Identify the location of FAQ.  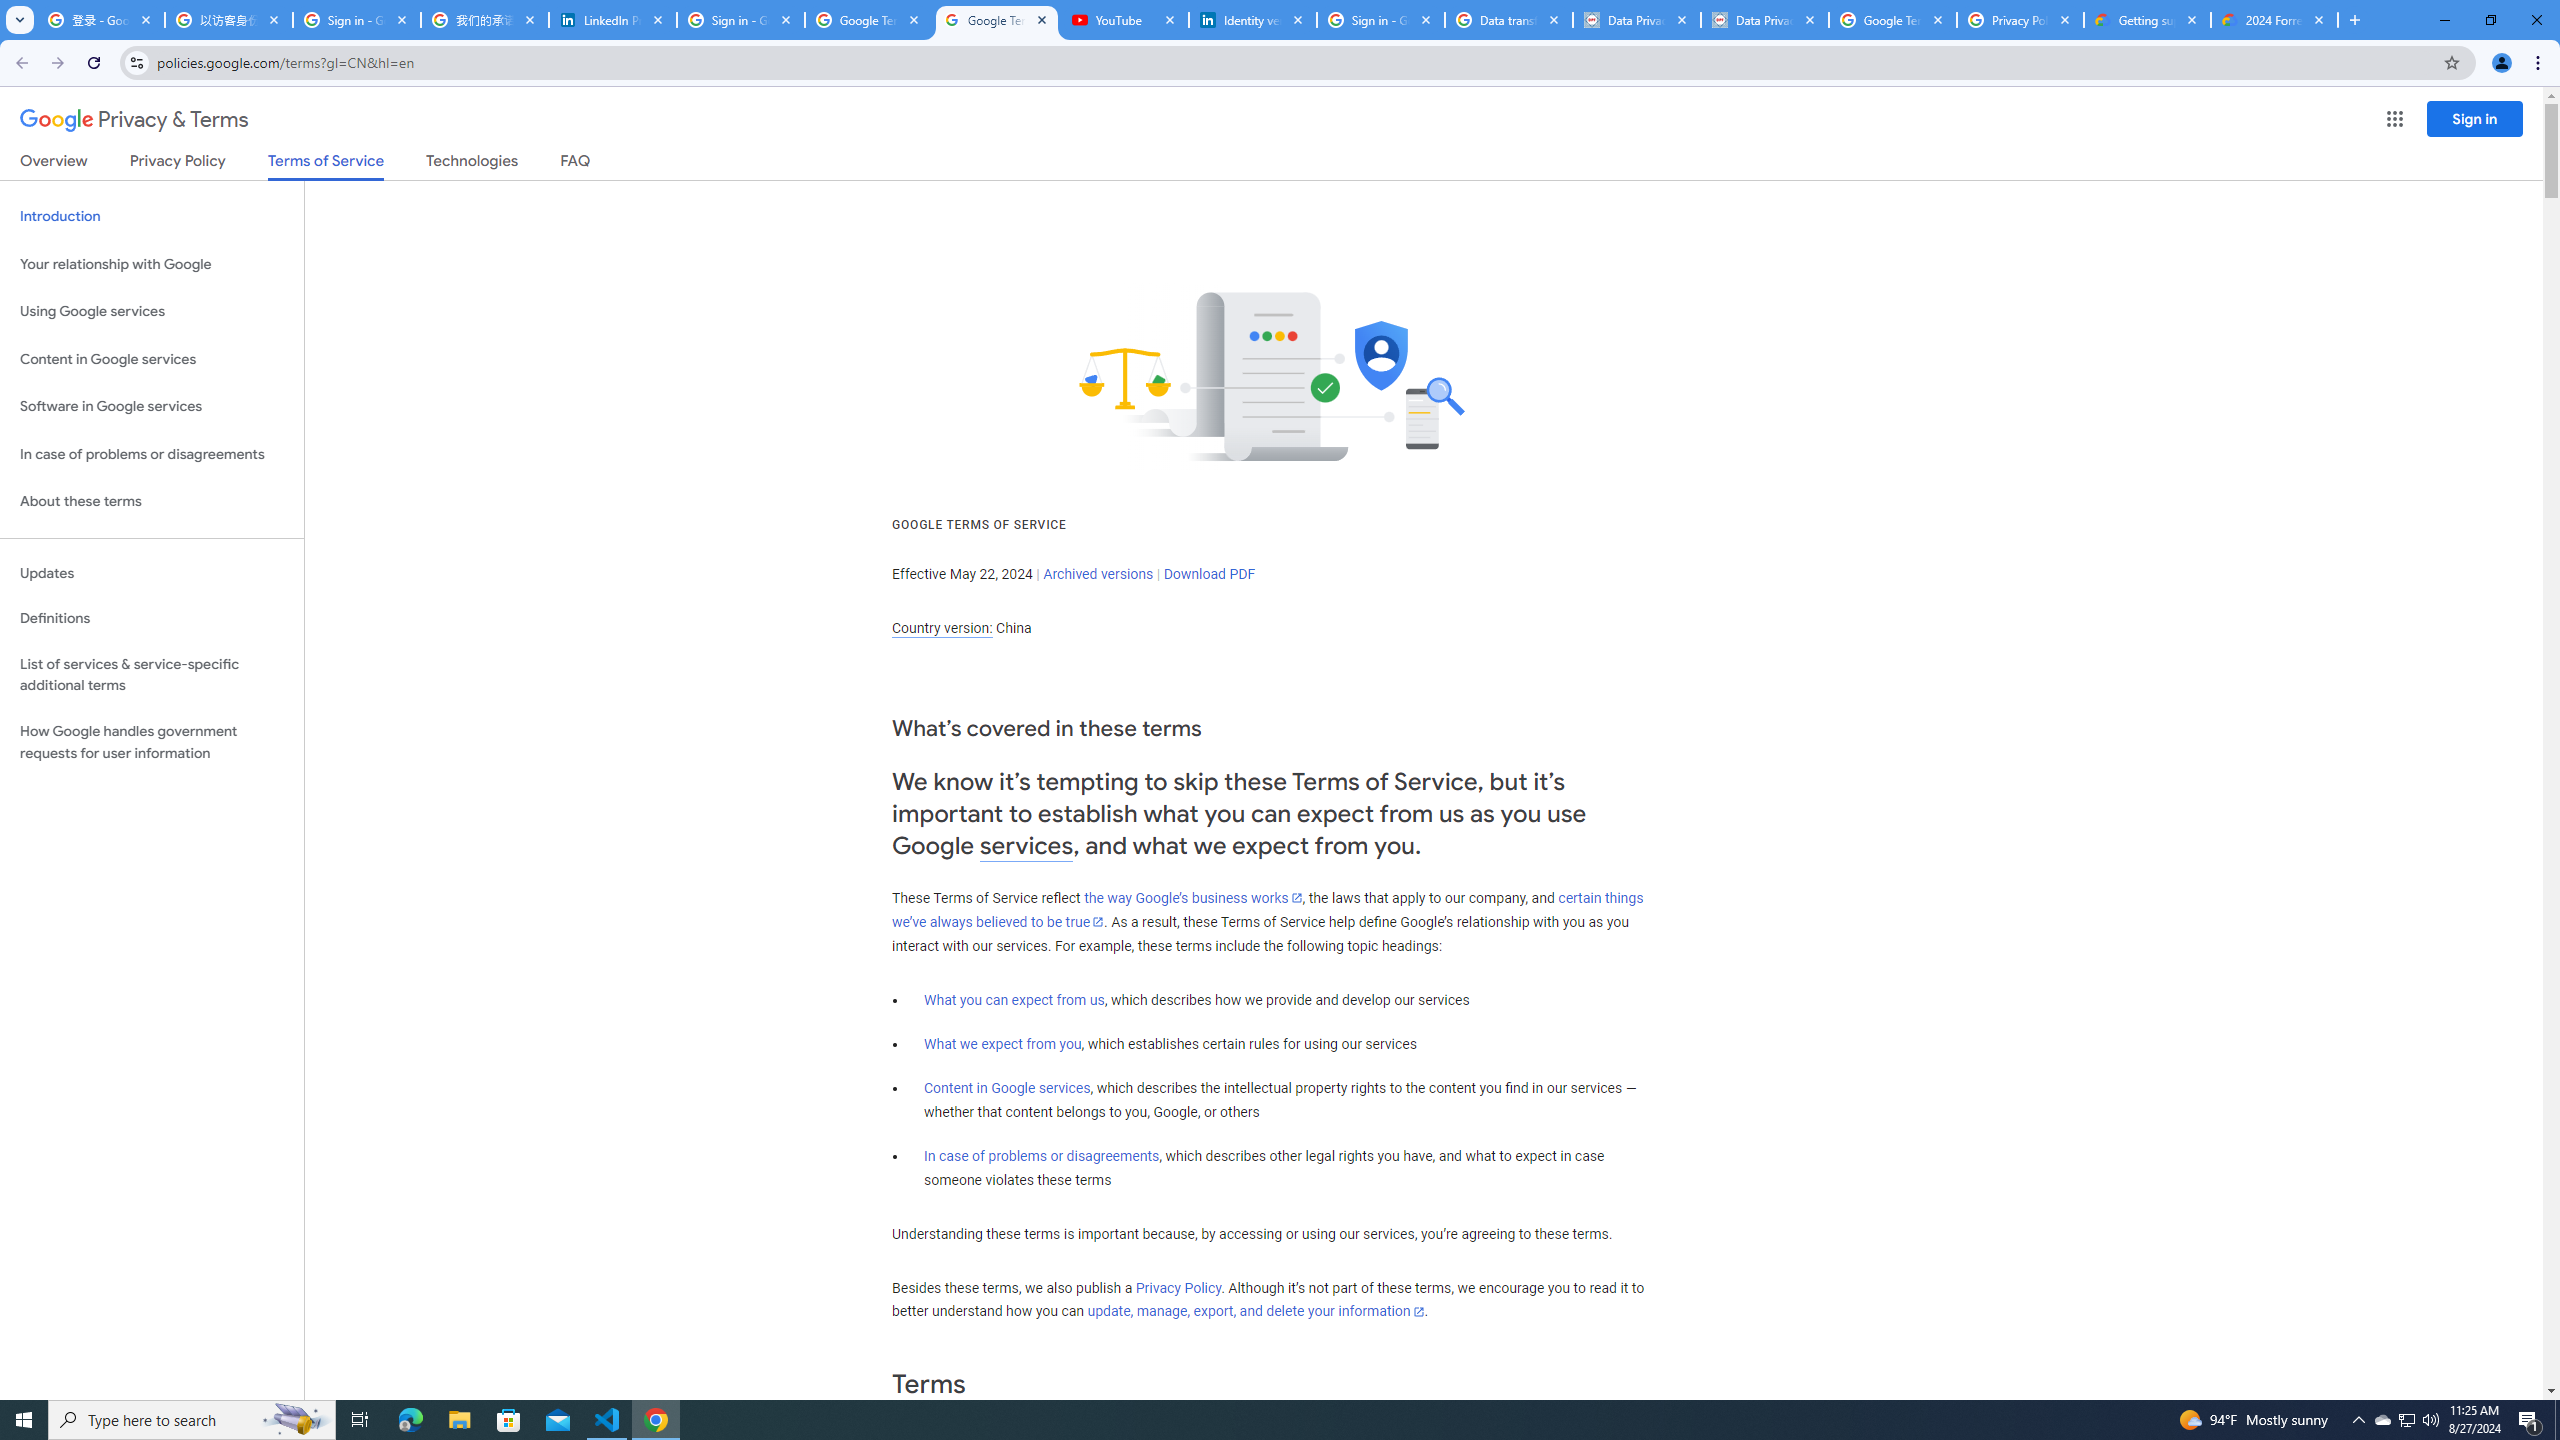
(576, 164).